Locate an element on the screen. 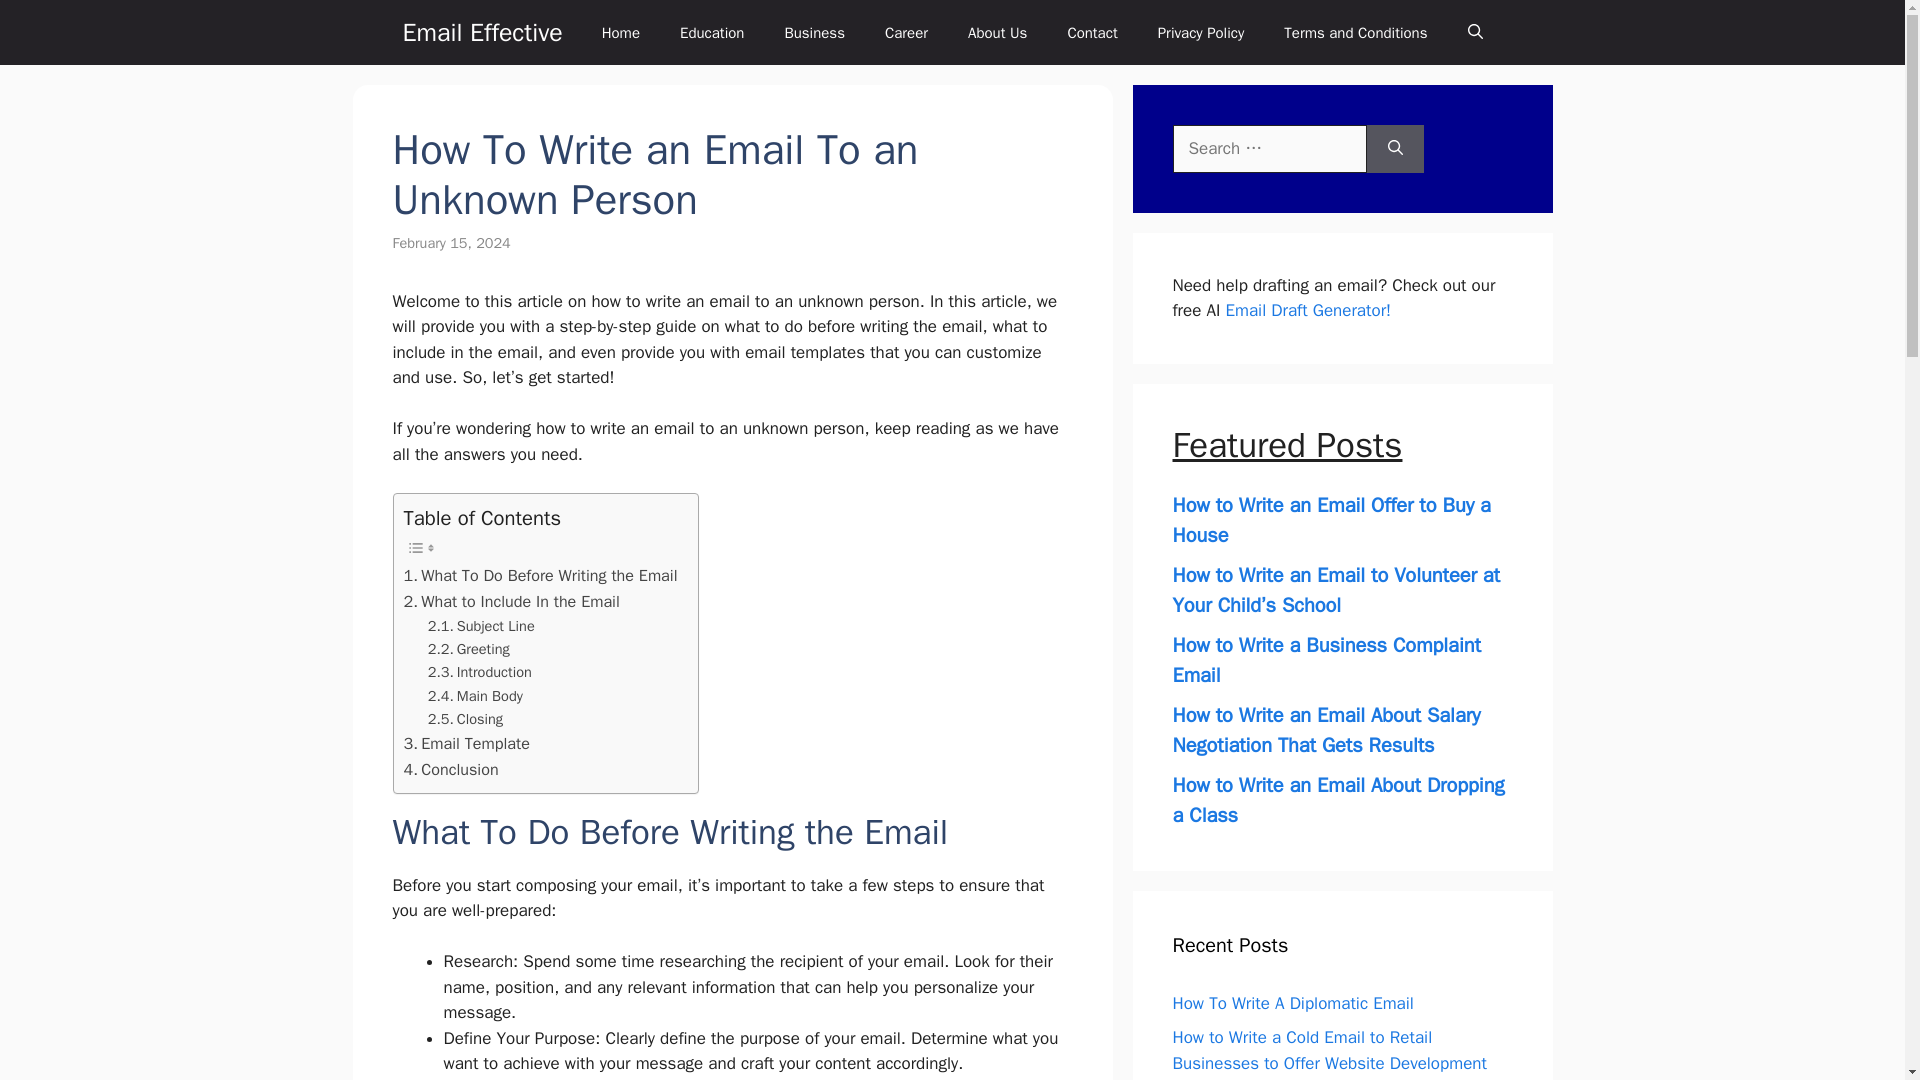 The width and height of the screenshot is (1920, 1080). About Us is located at coordinates (997, 32).